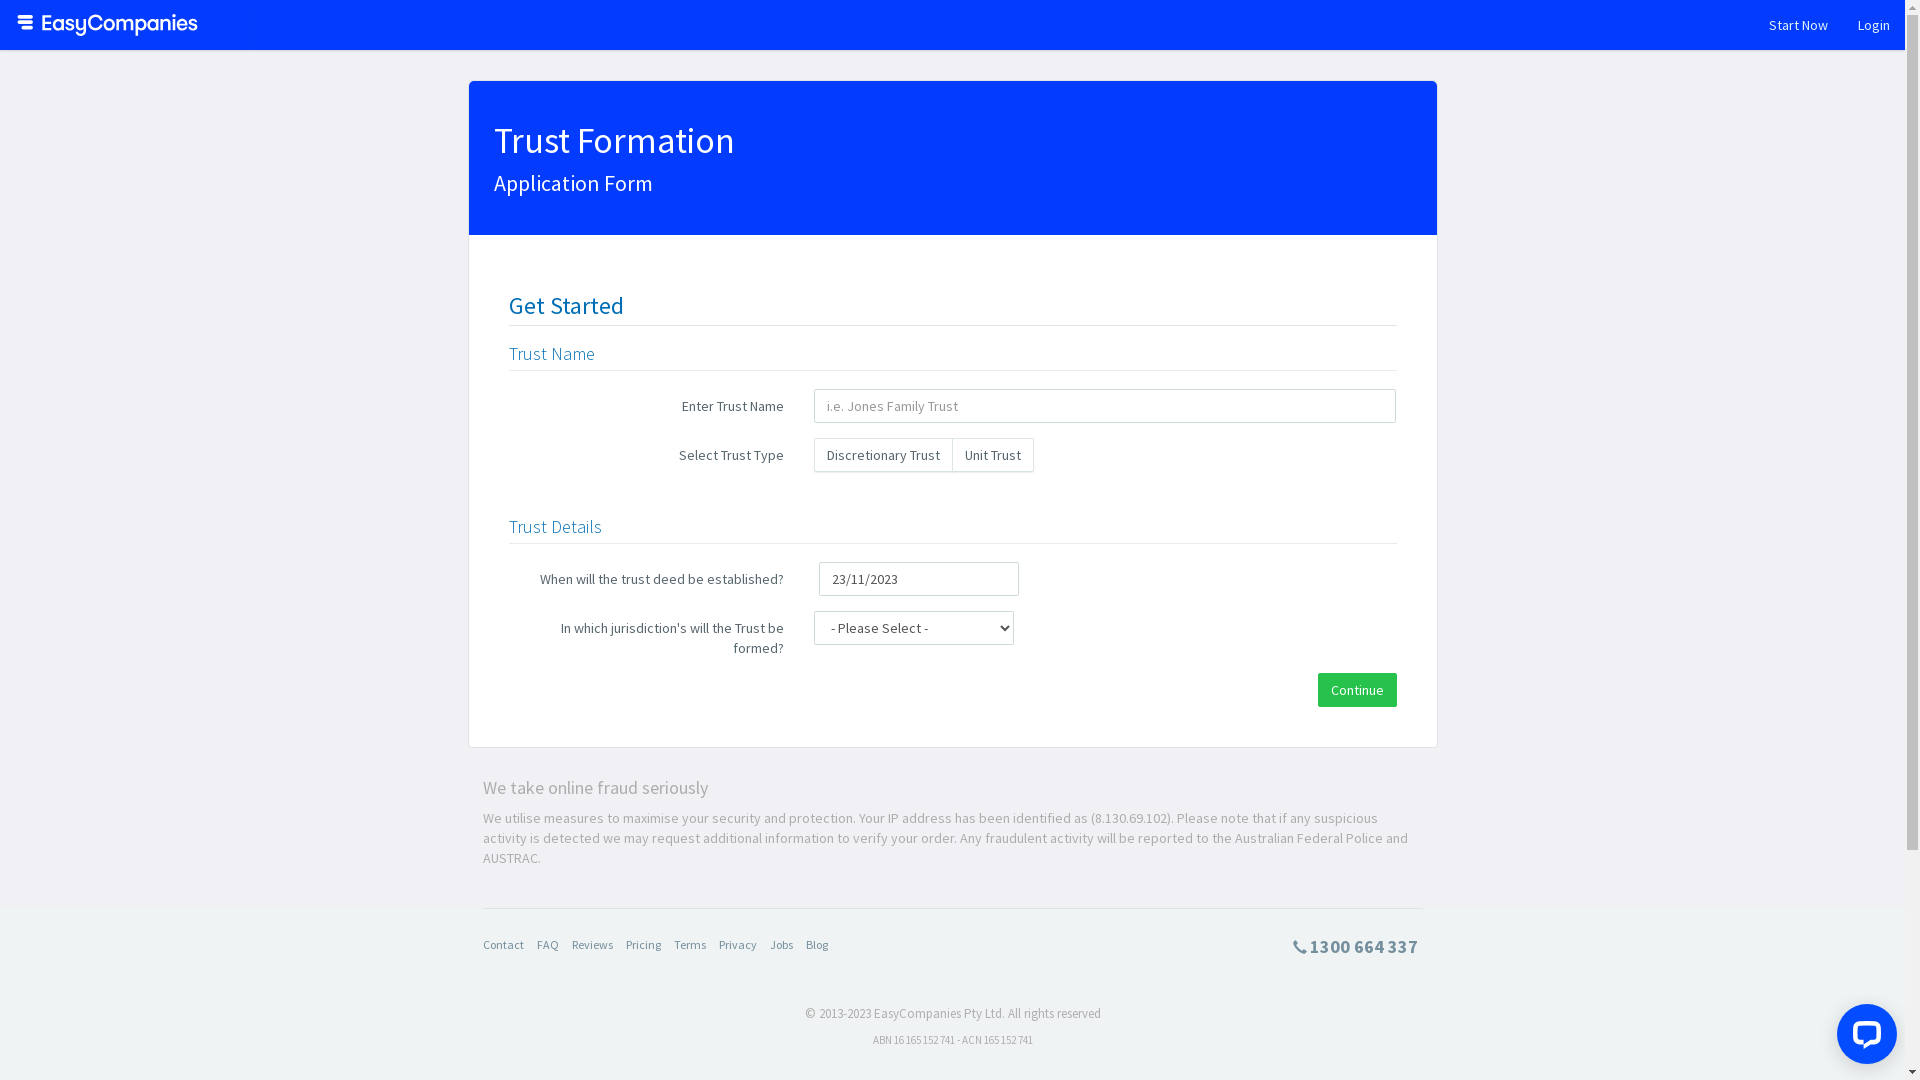 This screenshot has width=1920, height=1080. Describe the element at coordinates (644, 944) in the screenshot. I see `Pricing` at that location.